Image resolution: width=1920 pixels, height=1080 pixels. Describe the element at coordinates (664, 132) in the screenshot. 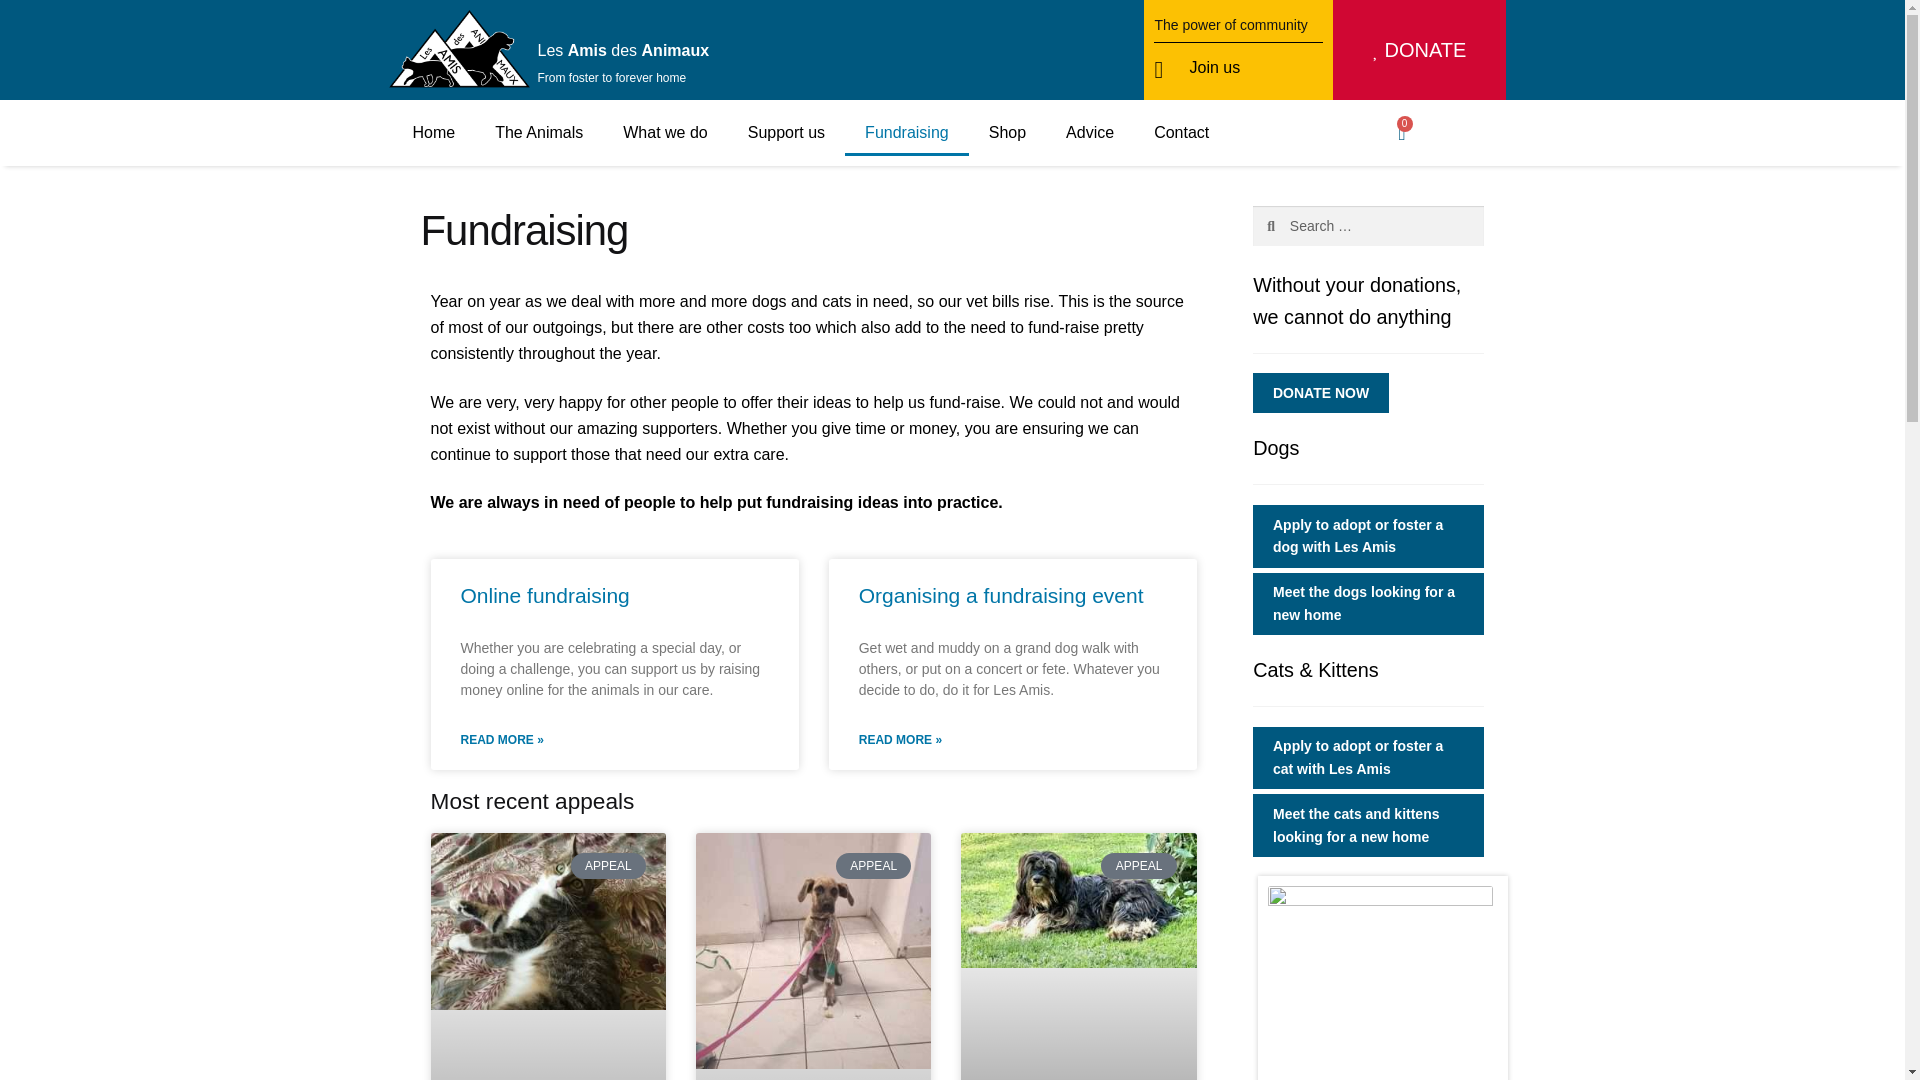

I see `What we do` at that location.